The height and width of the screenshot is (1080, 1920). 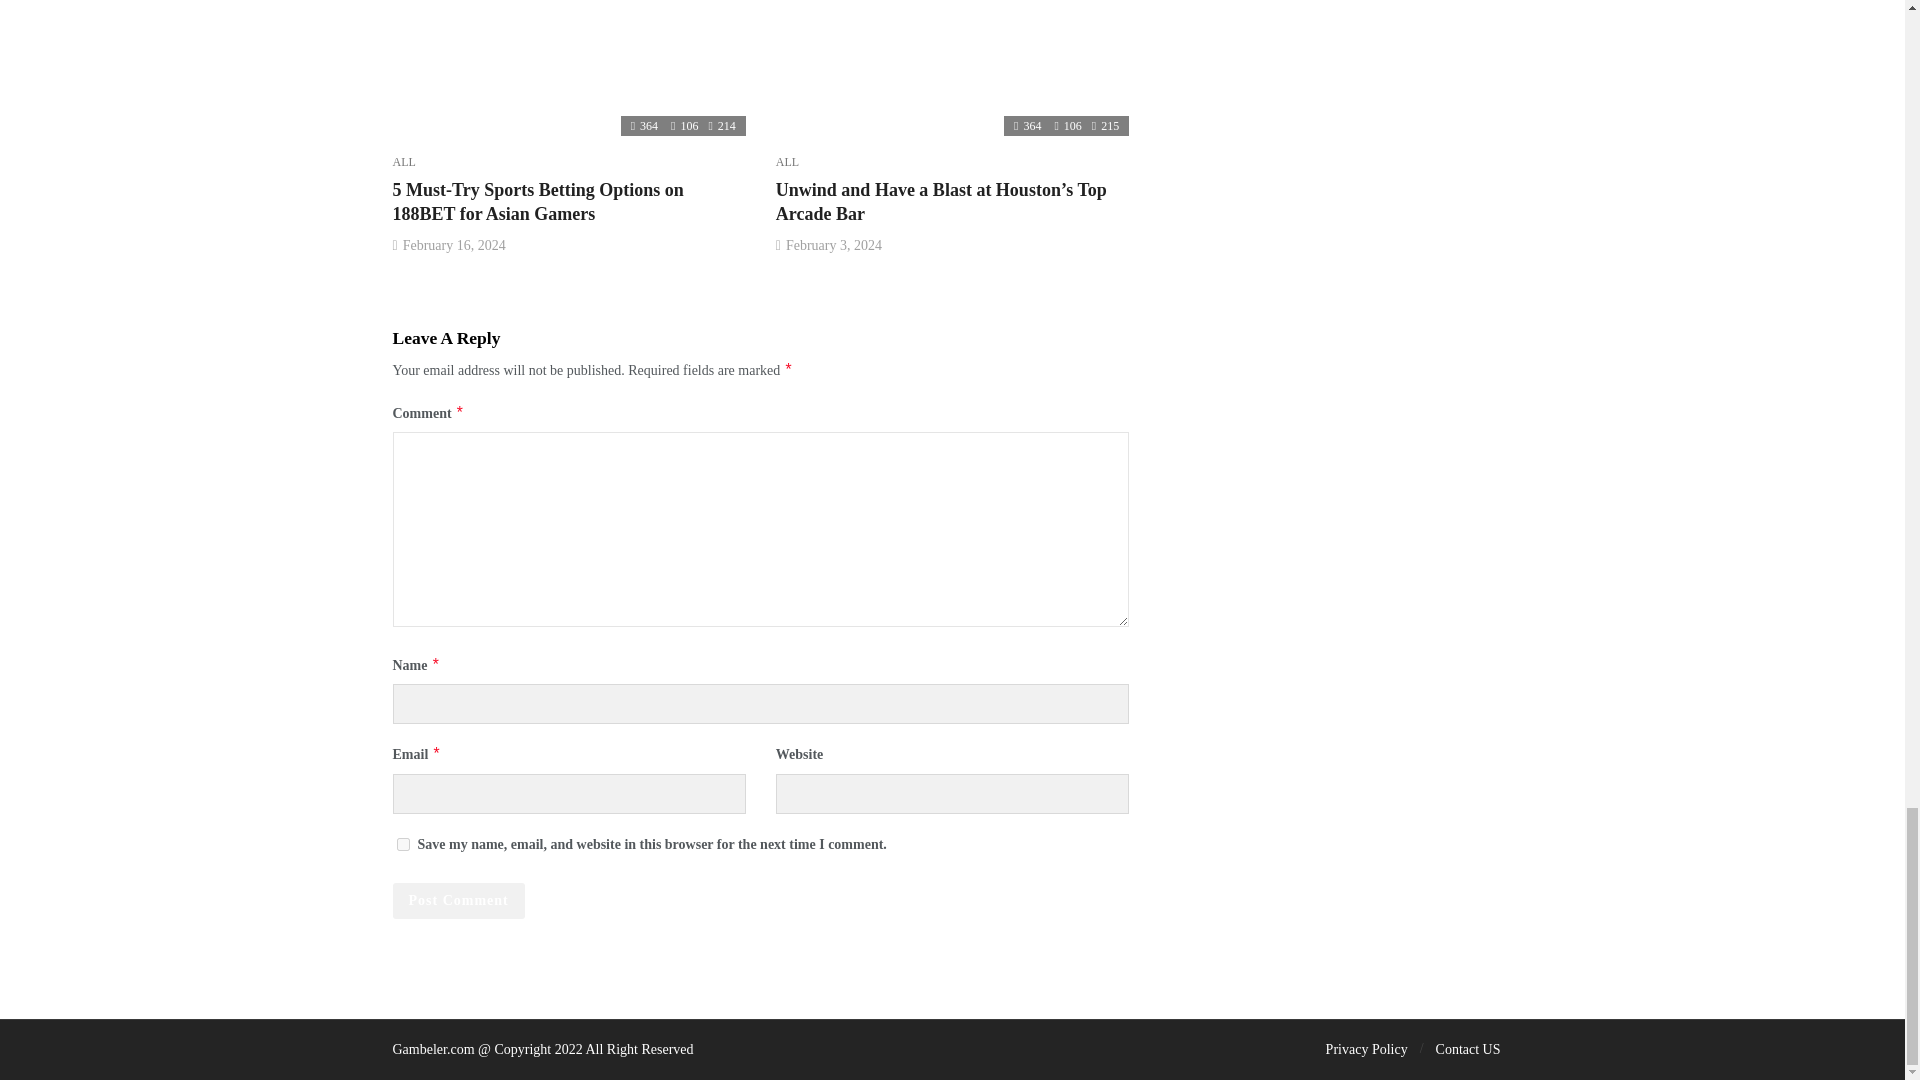 I want to click on 5 Must-Try Sports Betting Options on 188BET for Asian Gamers, so click(x=537, y=202).